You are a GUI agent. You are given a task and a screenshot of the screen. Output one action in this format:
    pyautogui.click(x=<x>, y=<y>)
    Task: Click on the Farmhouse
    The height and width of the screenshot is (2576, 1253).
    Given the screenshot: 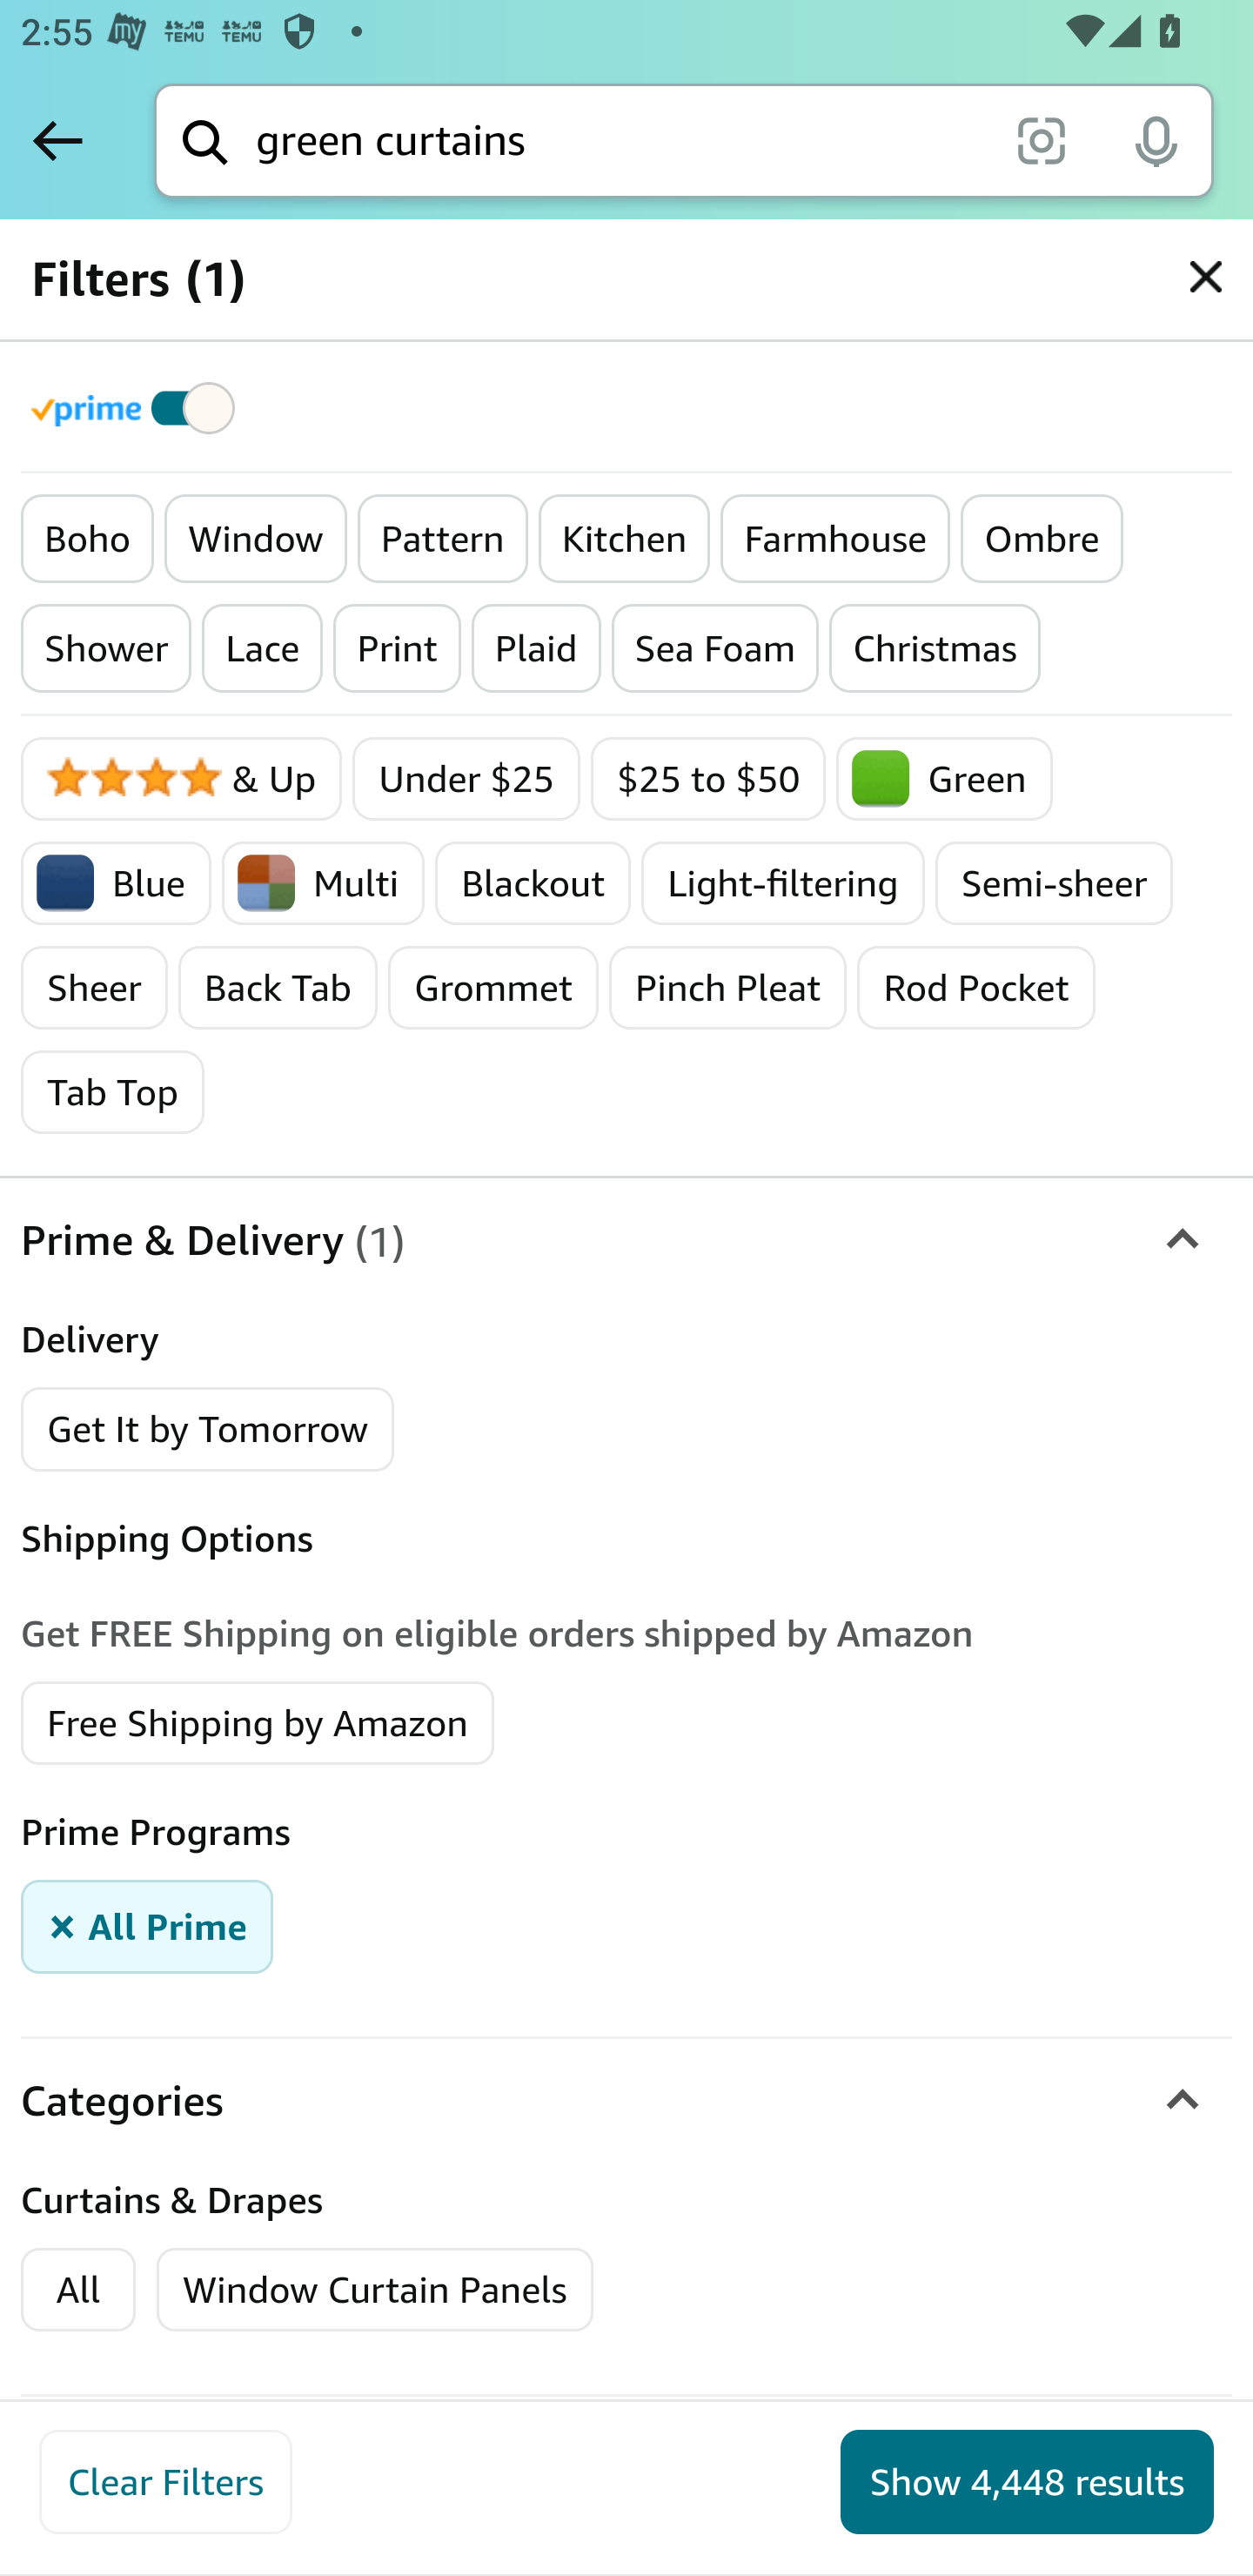 What is the action you would take?
    pyautogui.click(x=835, y=540)
    